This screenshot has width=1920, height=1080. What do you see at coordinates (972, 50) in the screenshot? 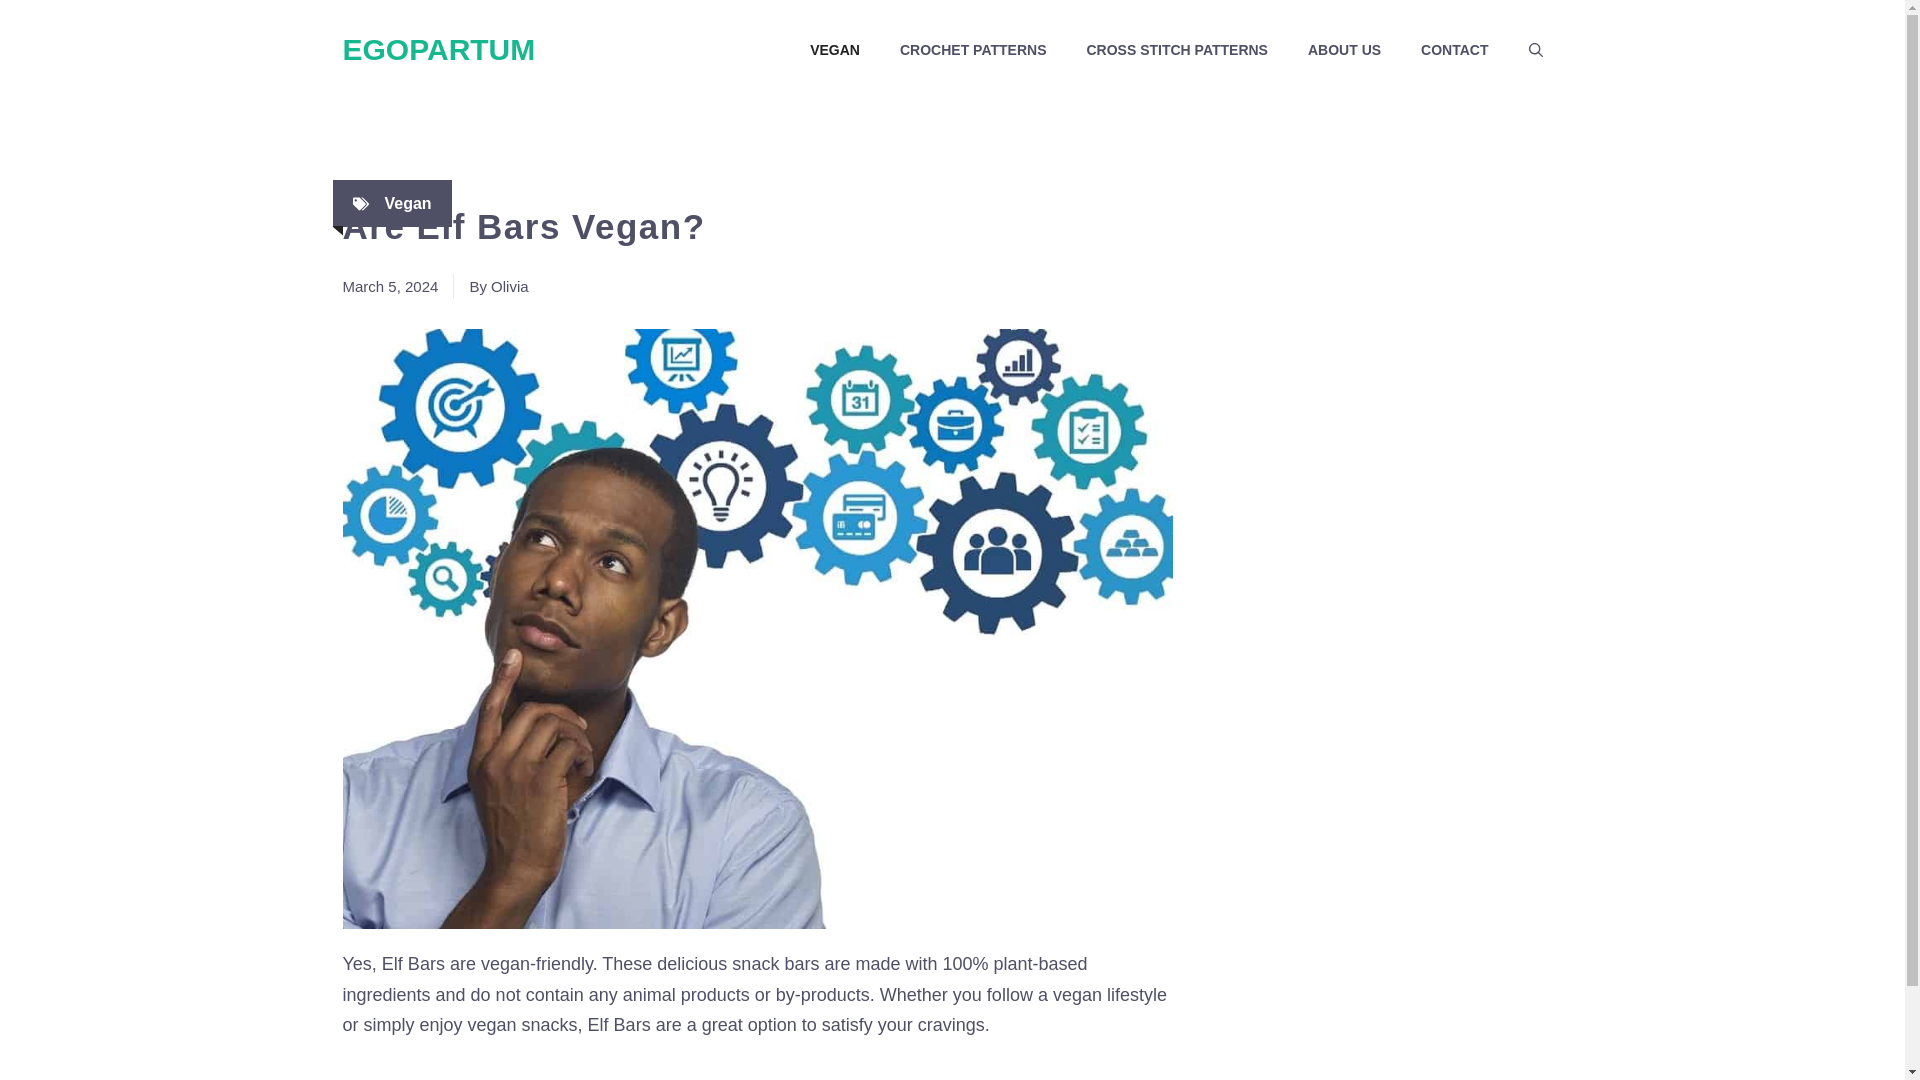
I see `CROCHET PATTERNS` at bounding box center [972, 50].